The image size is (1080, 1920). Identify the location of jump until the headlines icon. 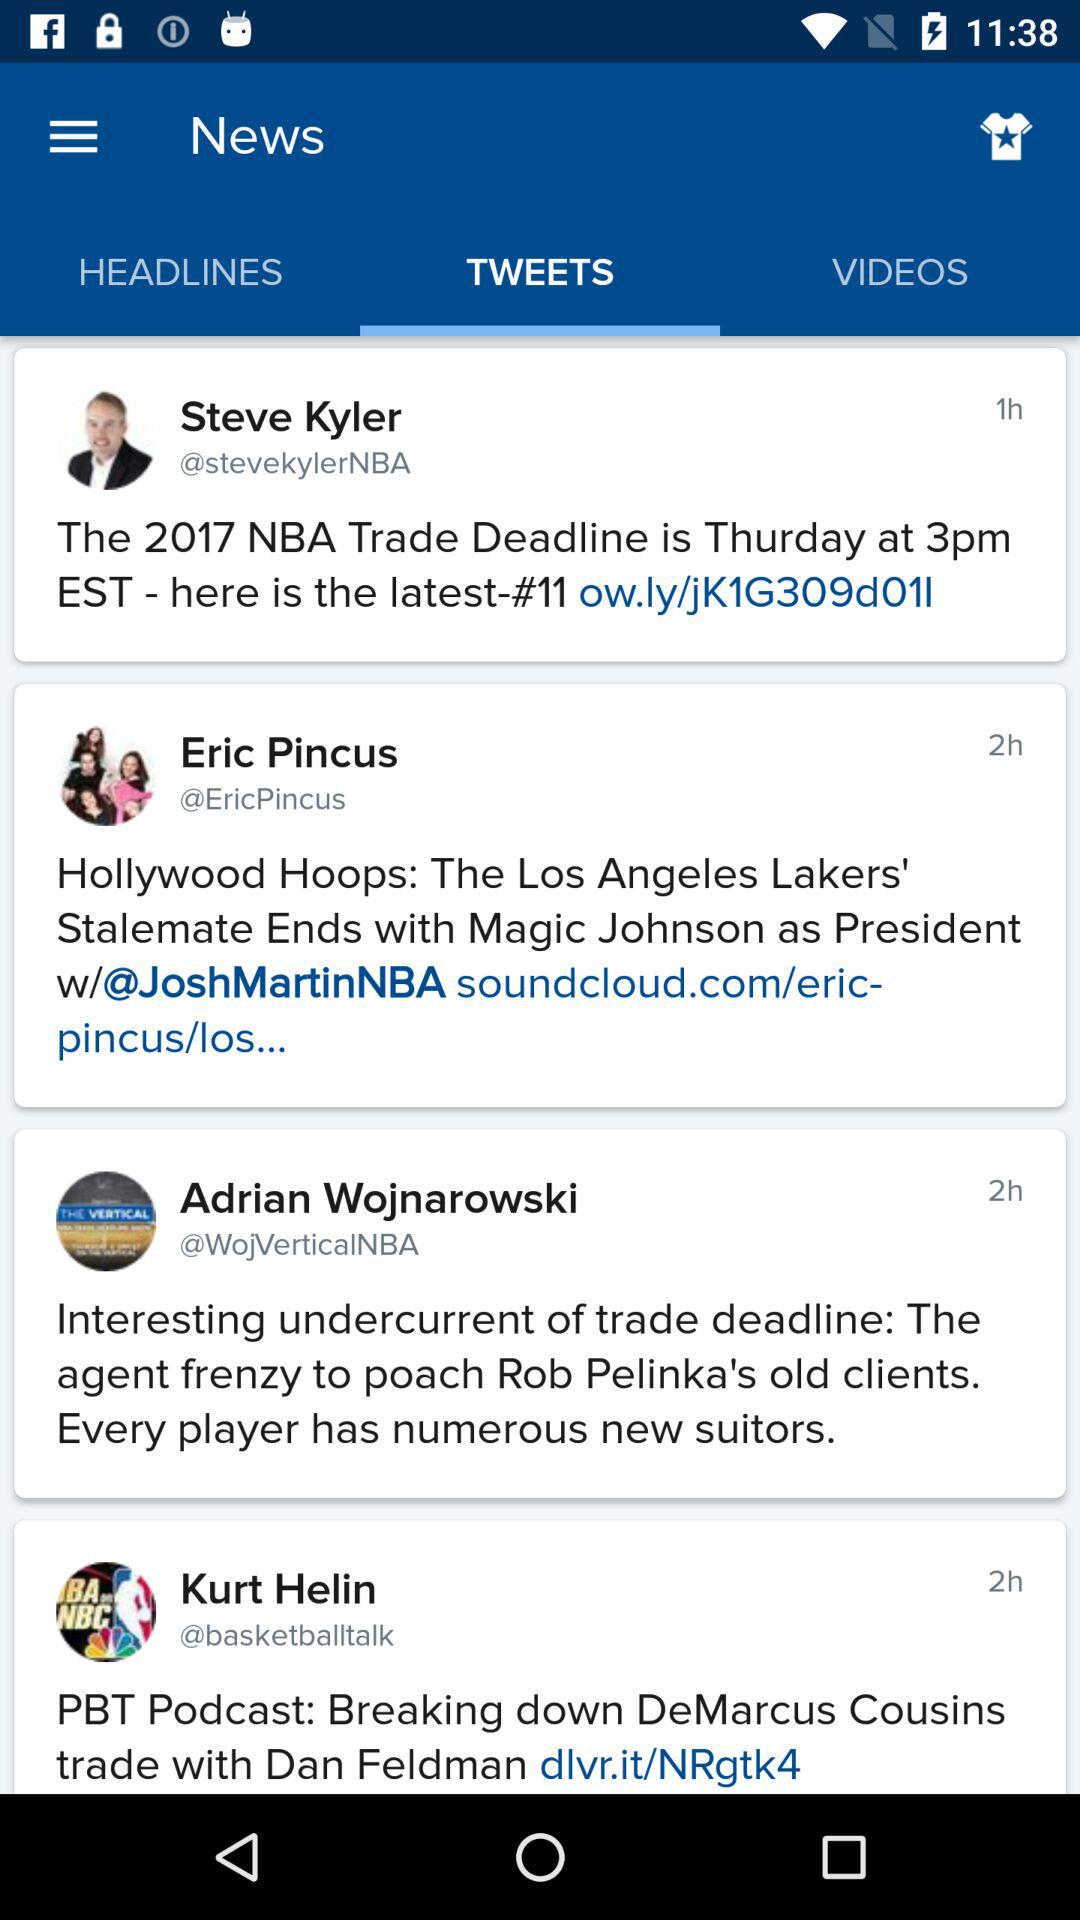
(180, 272).